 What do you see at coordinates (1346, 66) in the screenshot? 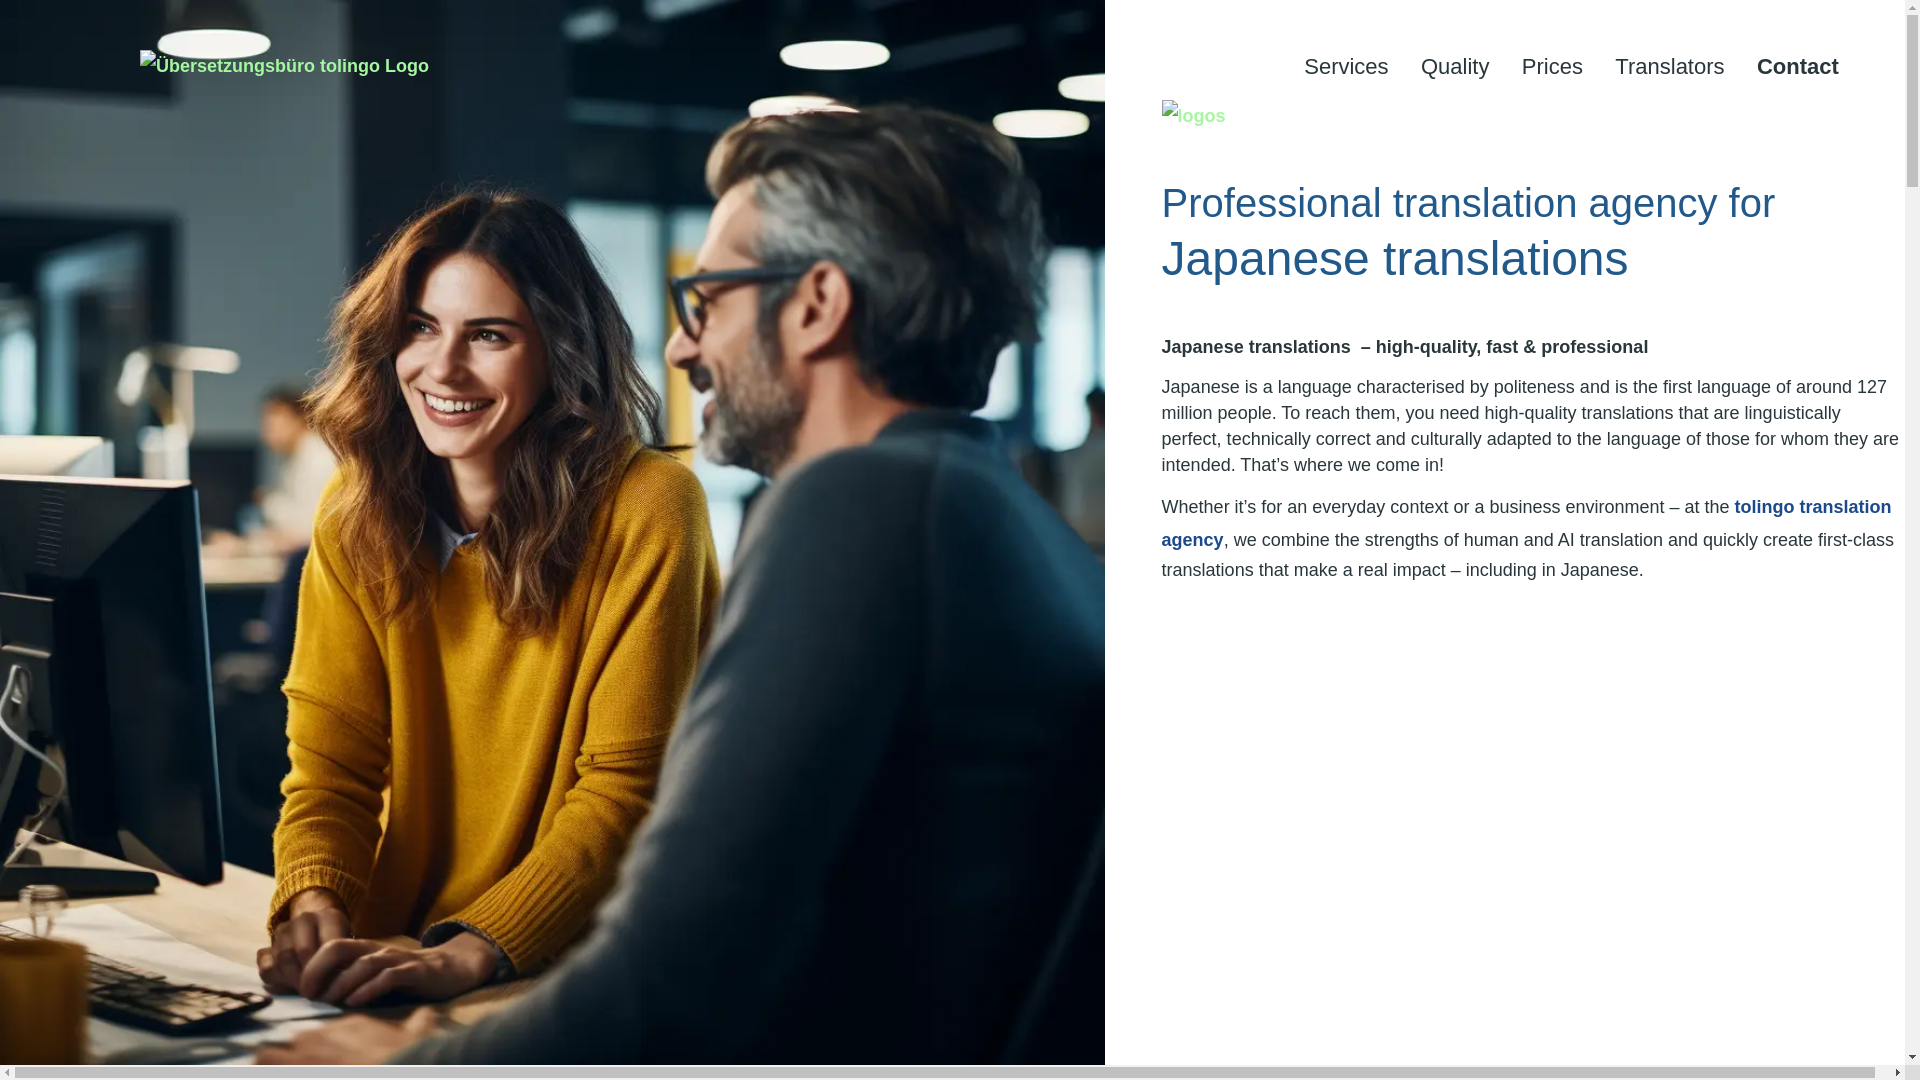
I see `Services` at bounding box center [1346, 66].